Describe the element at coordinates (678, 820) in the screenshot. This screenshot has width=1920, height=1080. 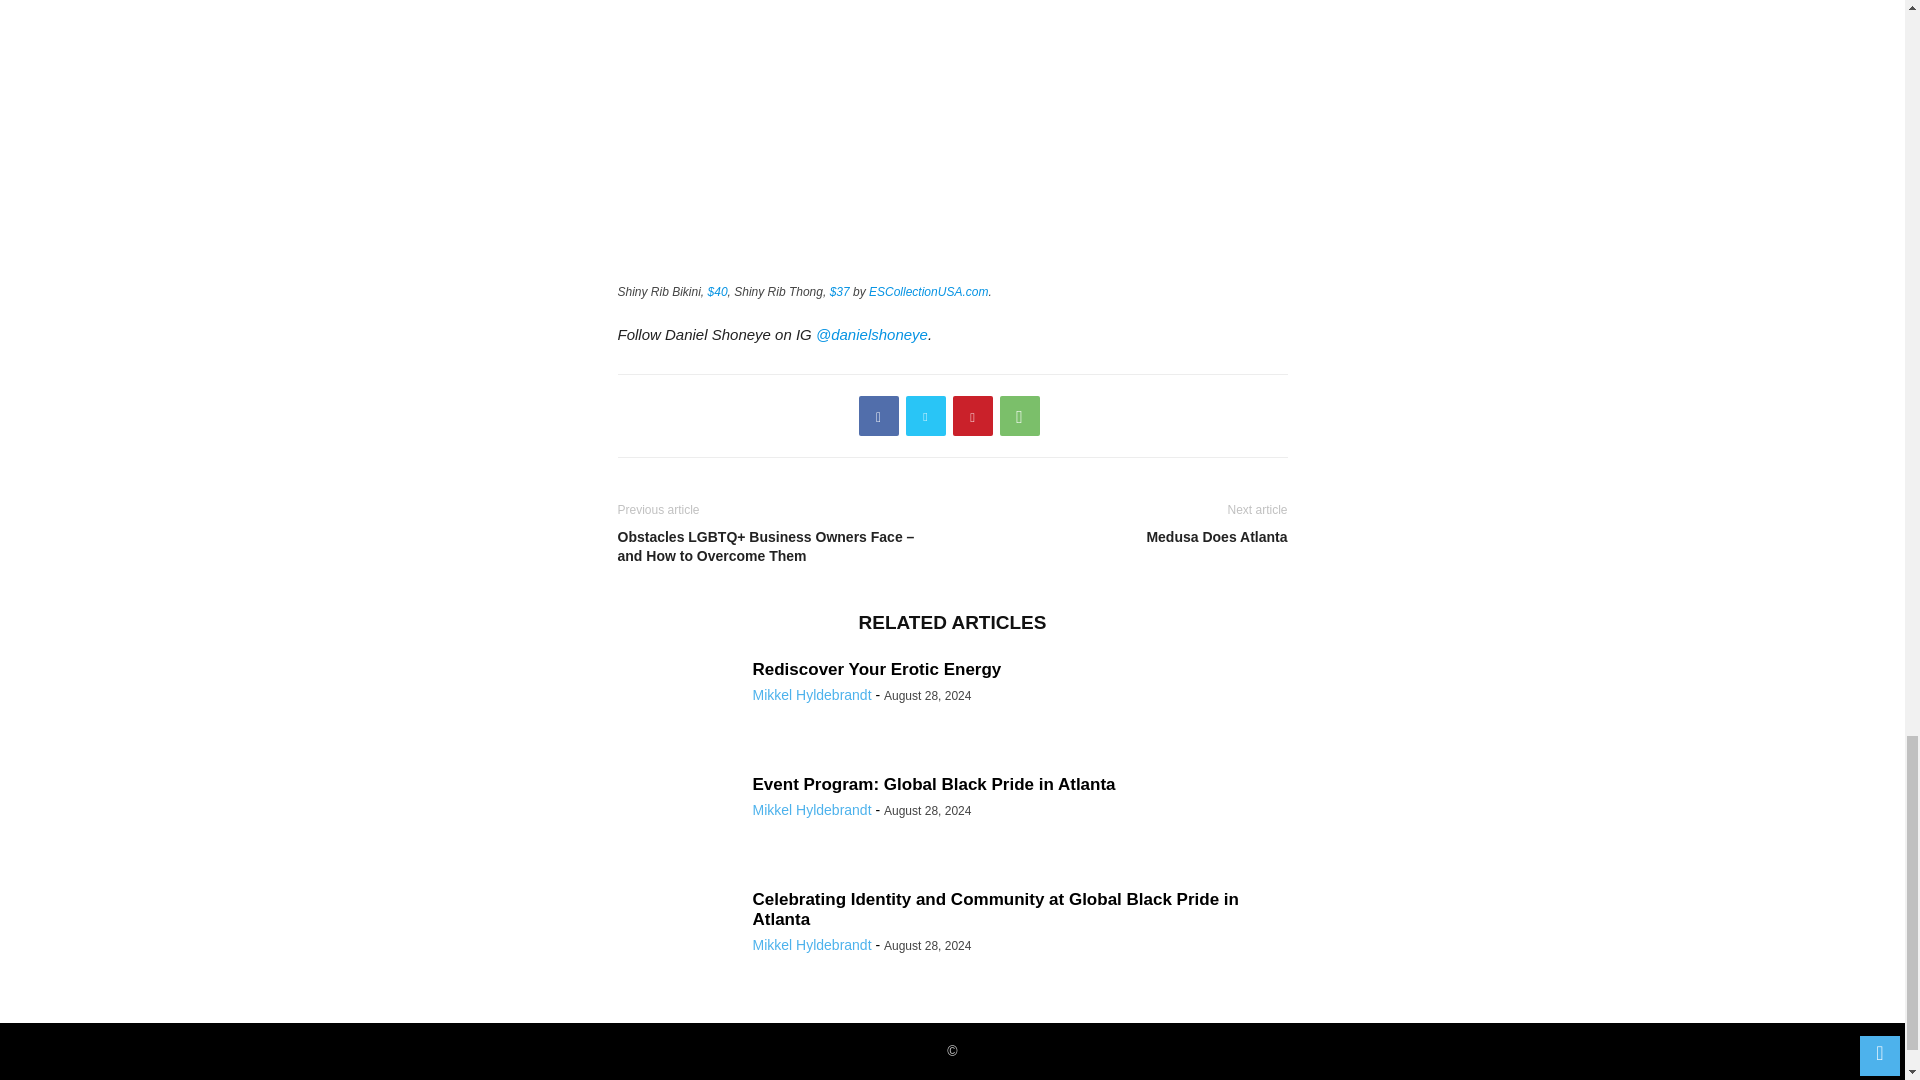
I see `Event Program: Global Black Pride in Atlanta` at that location.